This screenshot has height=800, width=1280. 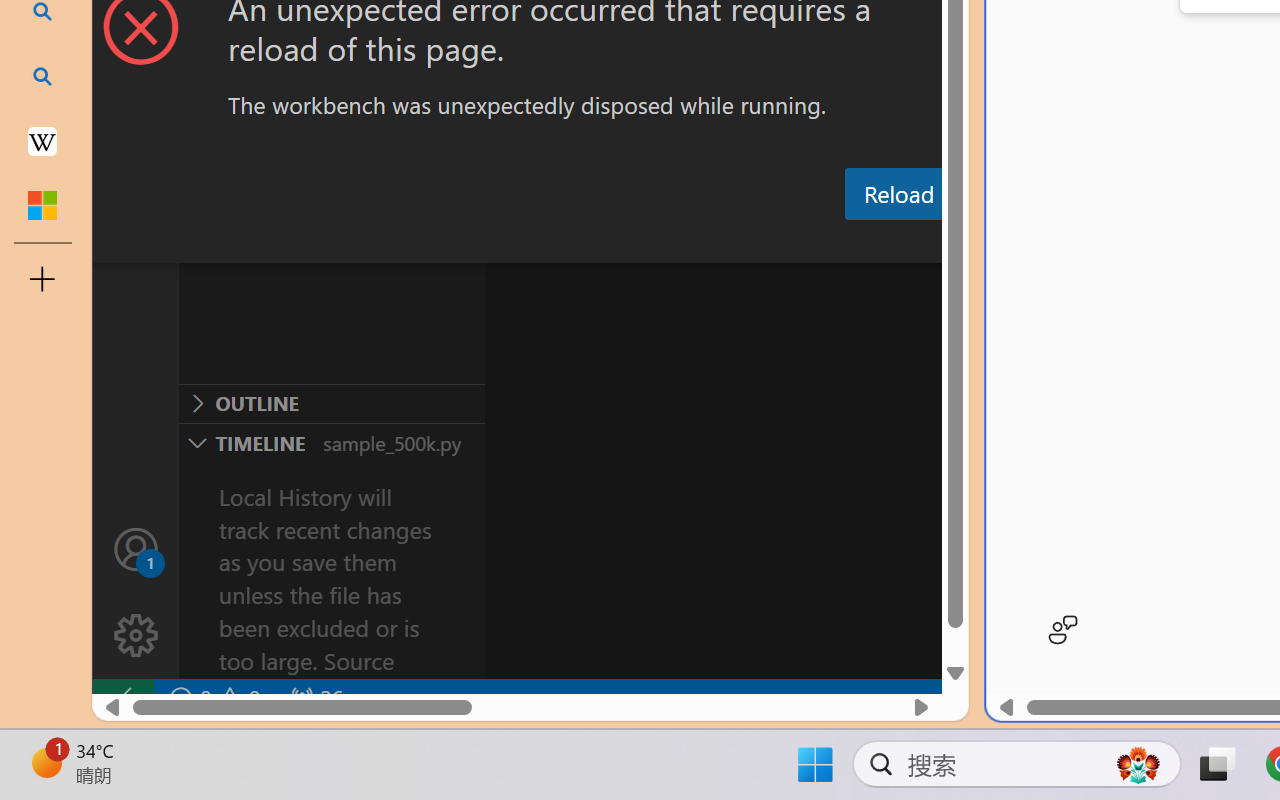 I want to click on No Problems, so click(x=212, y=698).